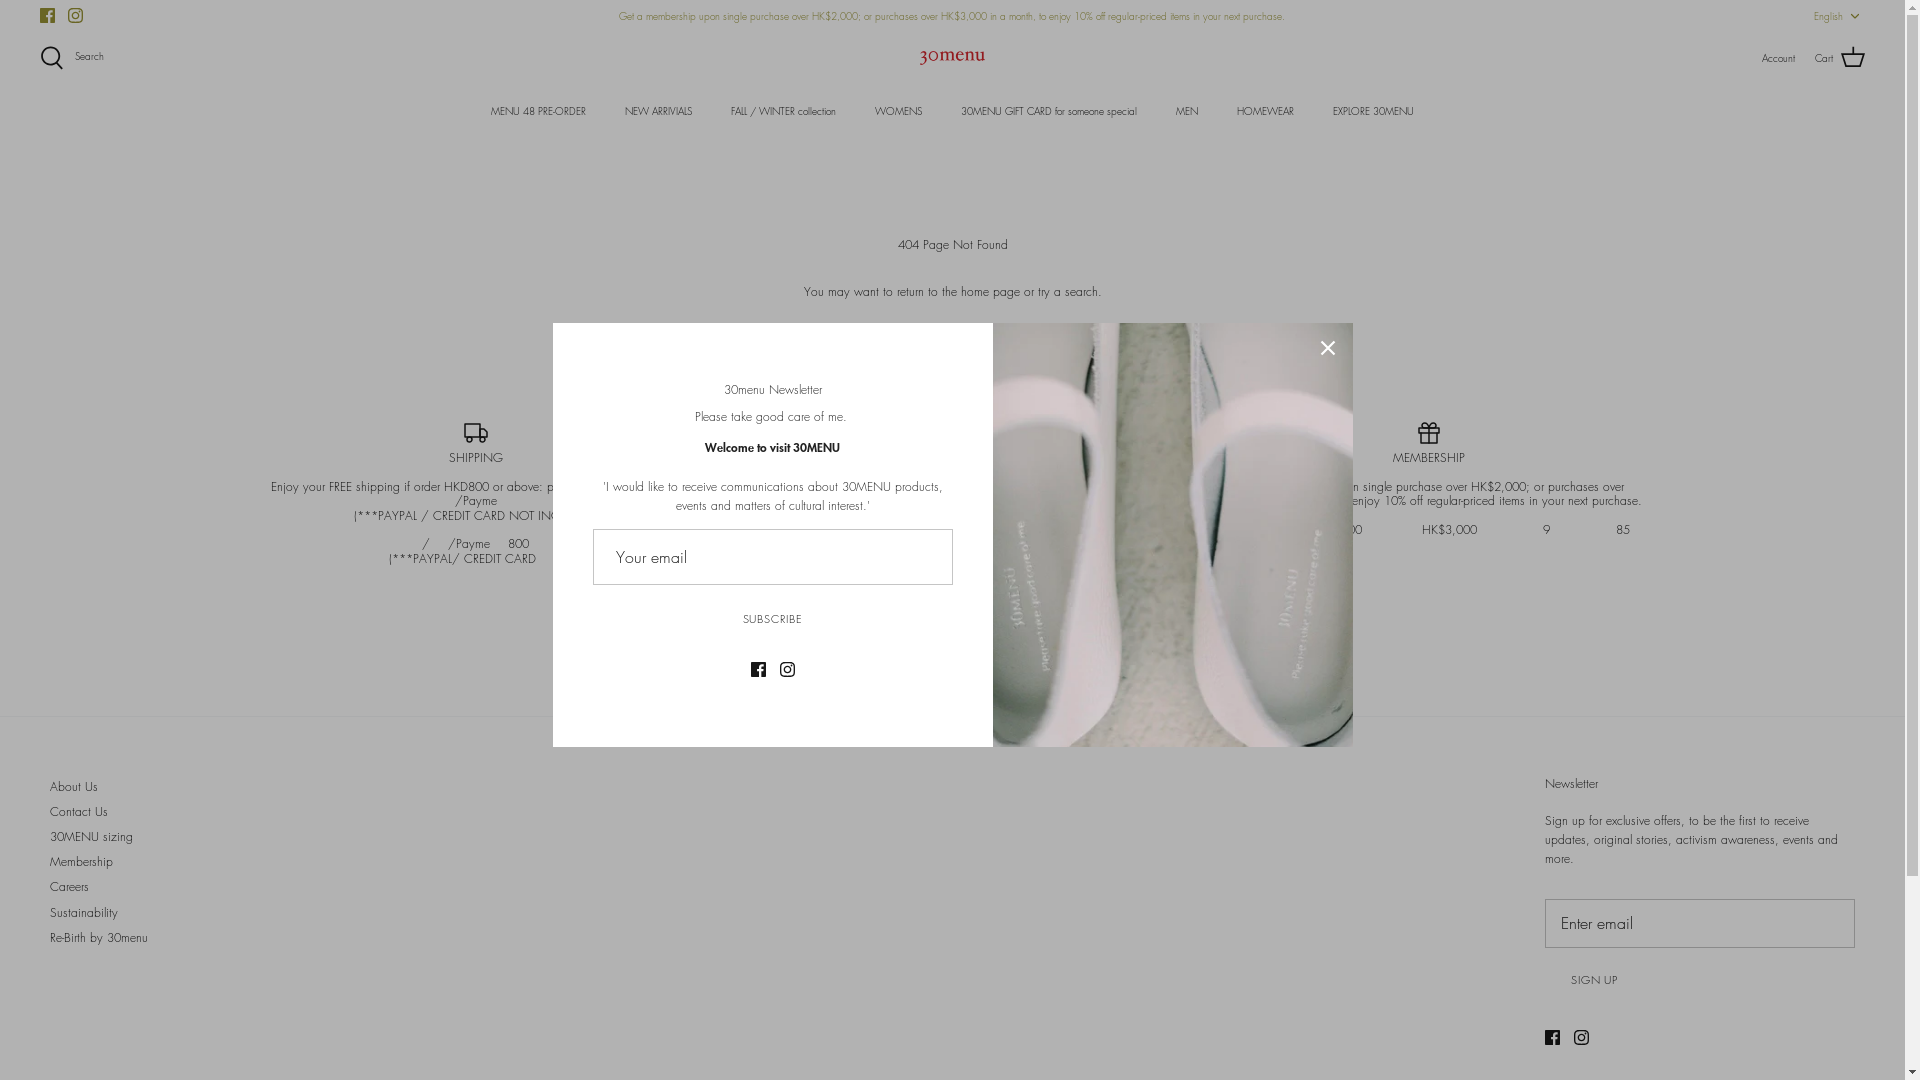  Describe the element at coordinates (84, 912) in the screenshot. I see `Sustainability` at that location.